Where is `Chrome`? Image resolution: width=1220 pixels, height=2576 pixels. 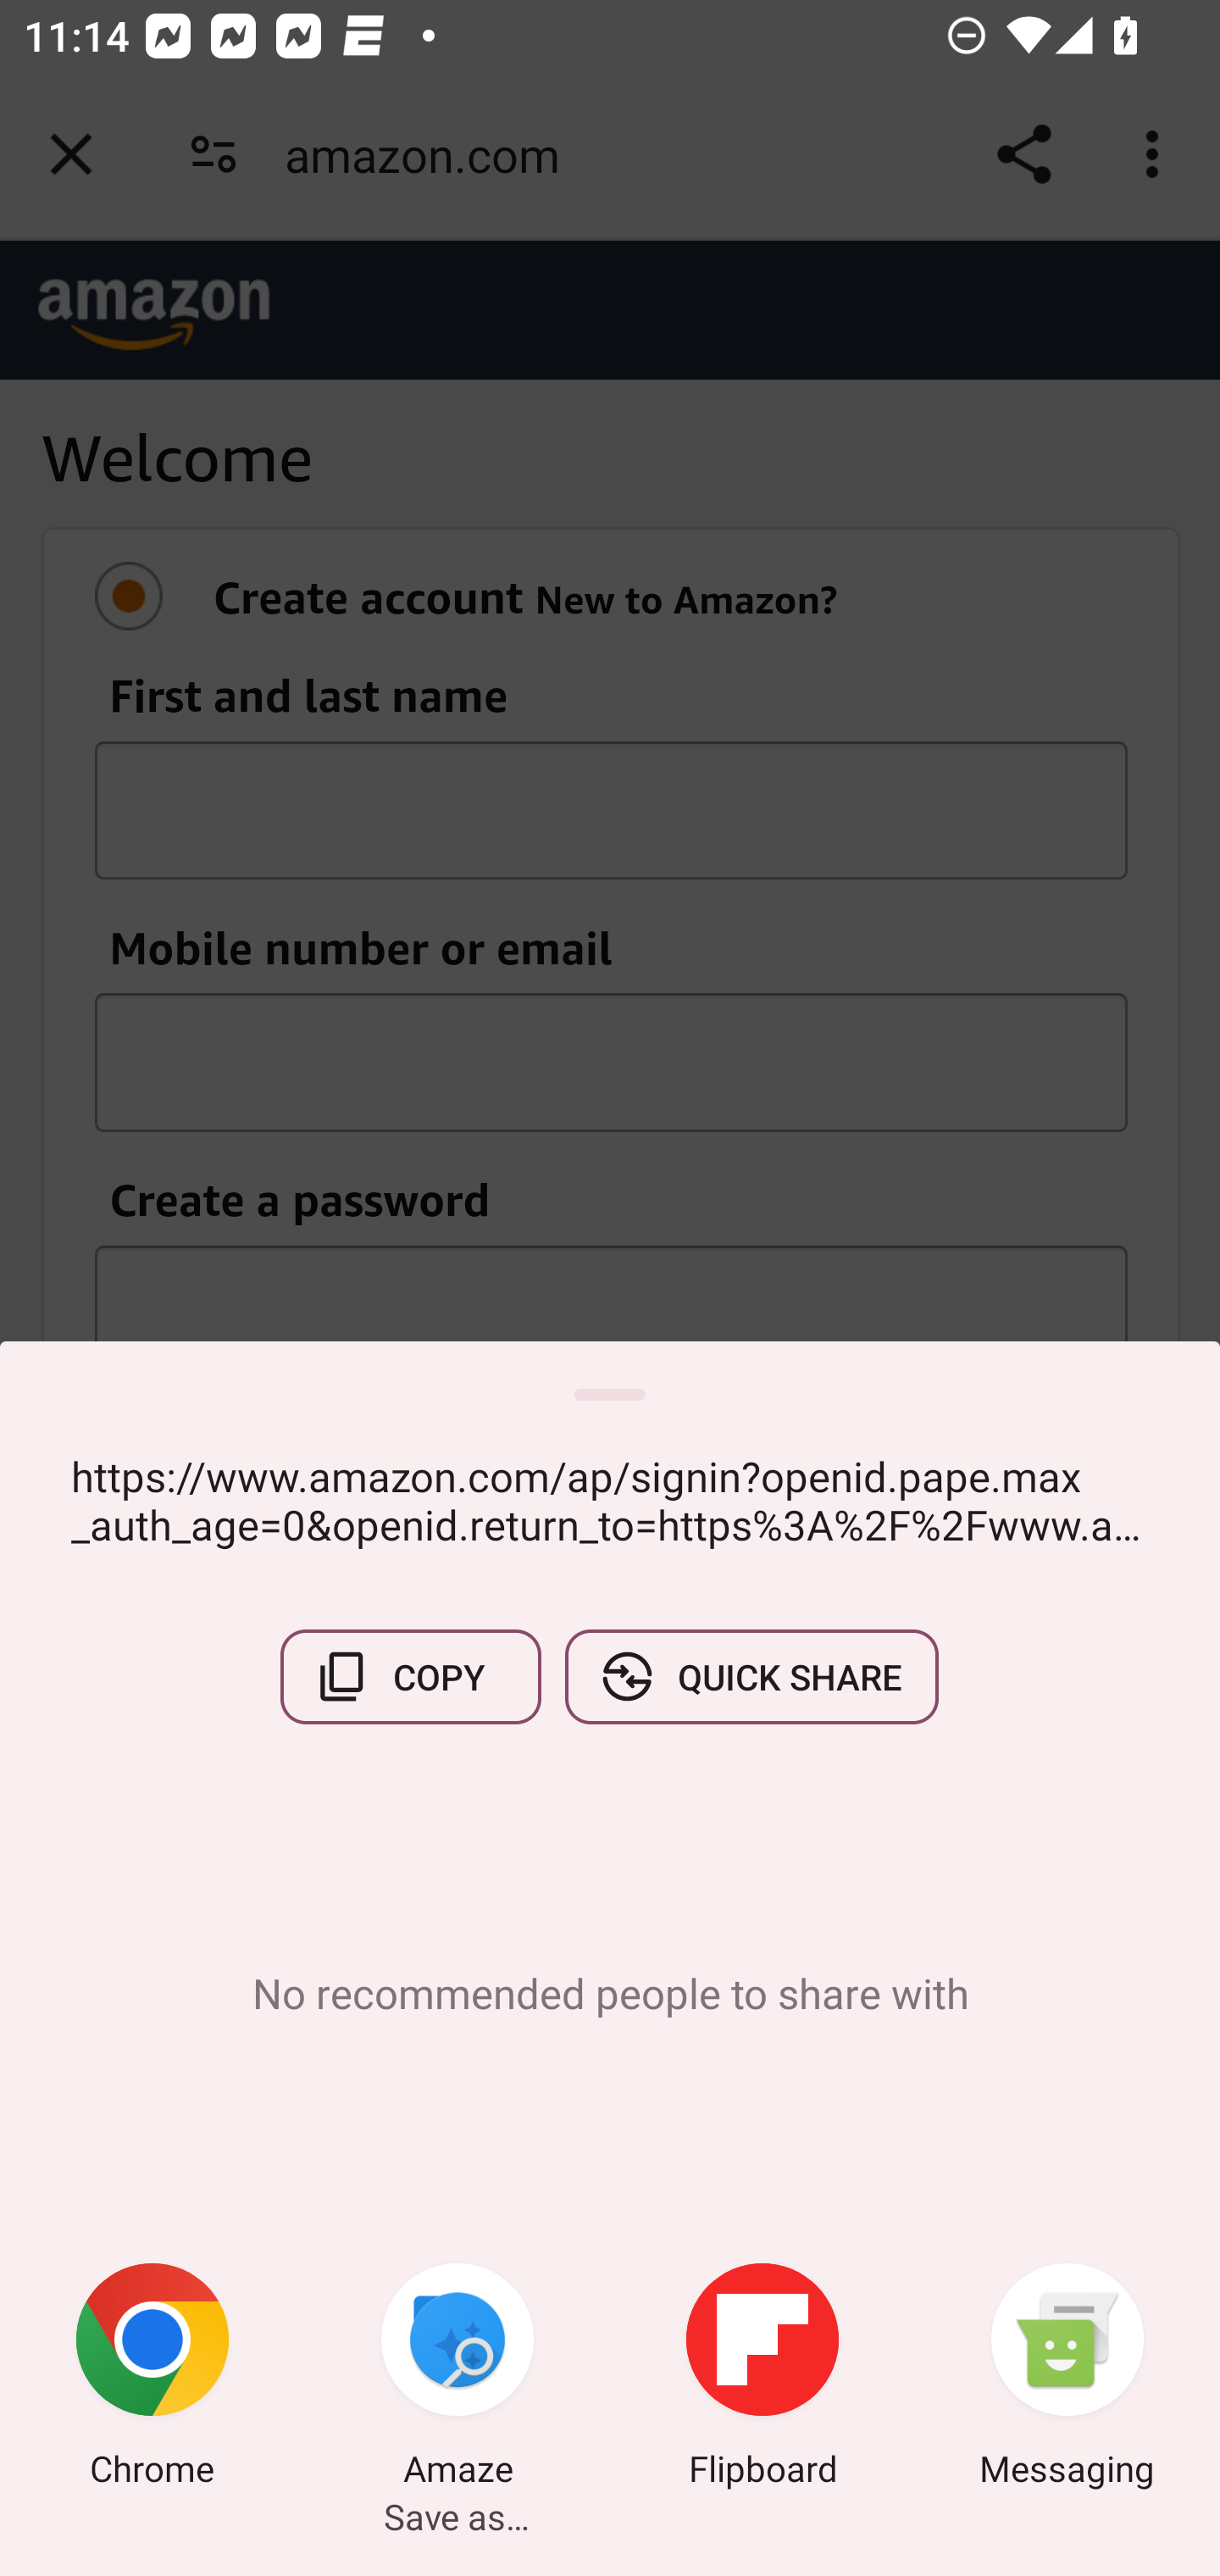 Chrome is located at coordinates (152, 2379).